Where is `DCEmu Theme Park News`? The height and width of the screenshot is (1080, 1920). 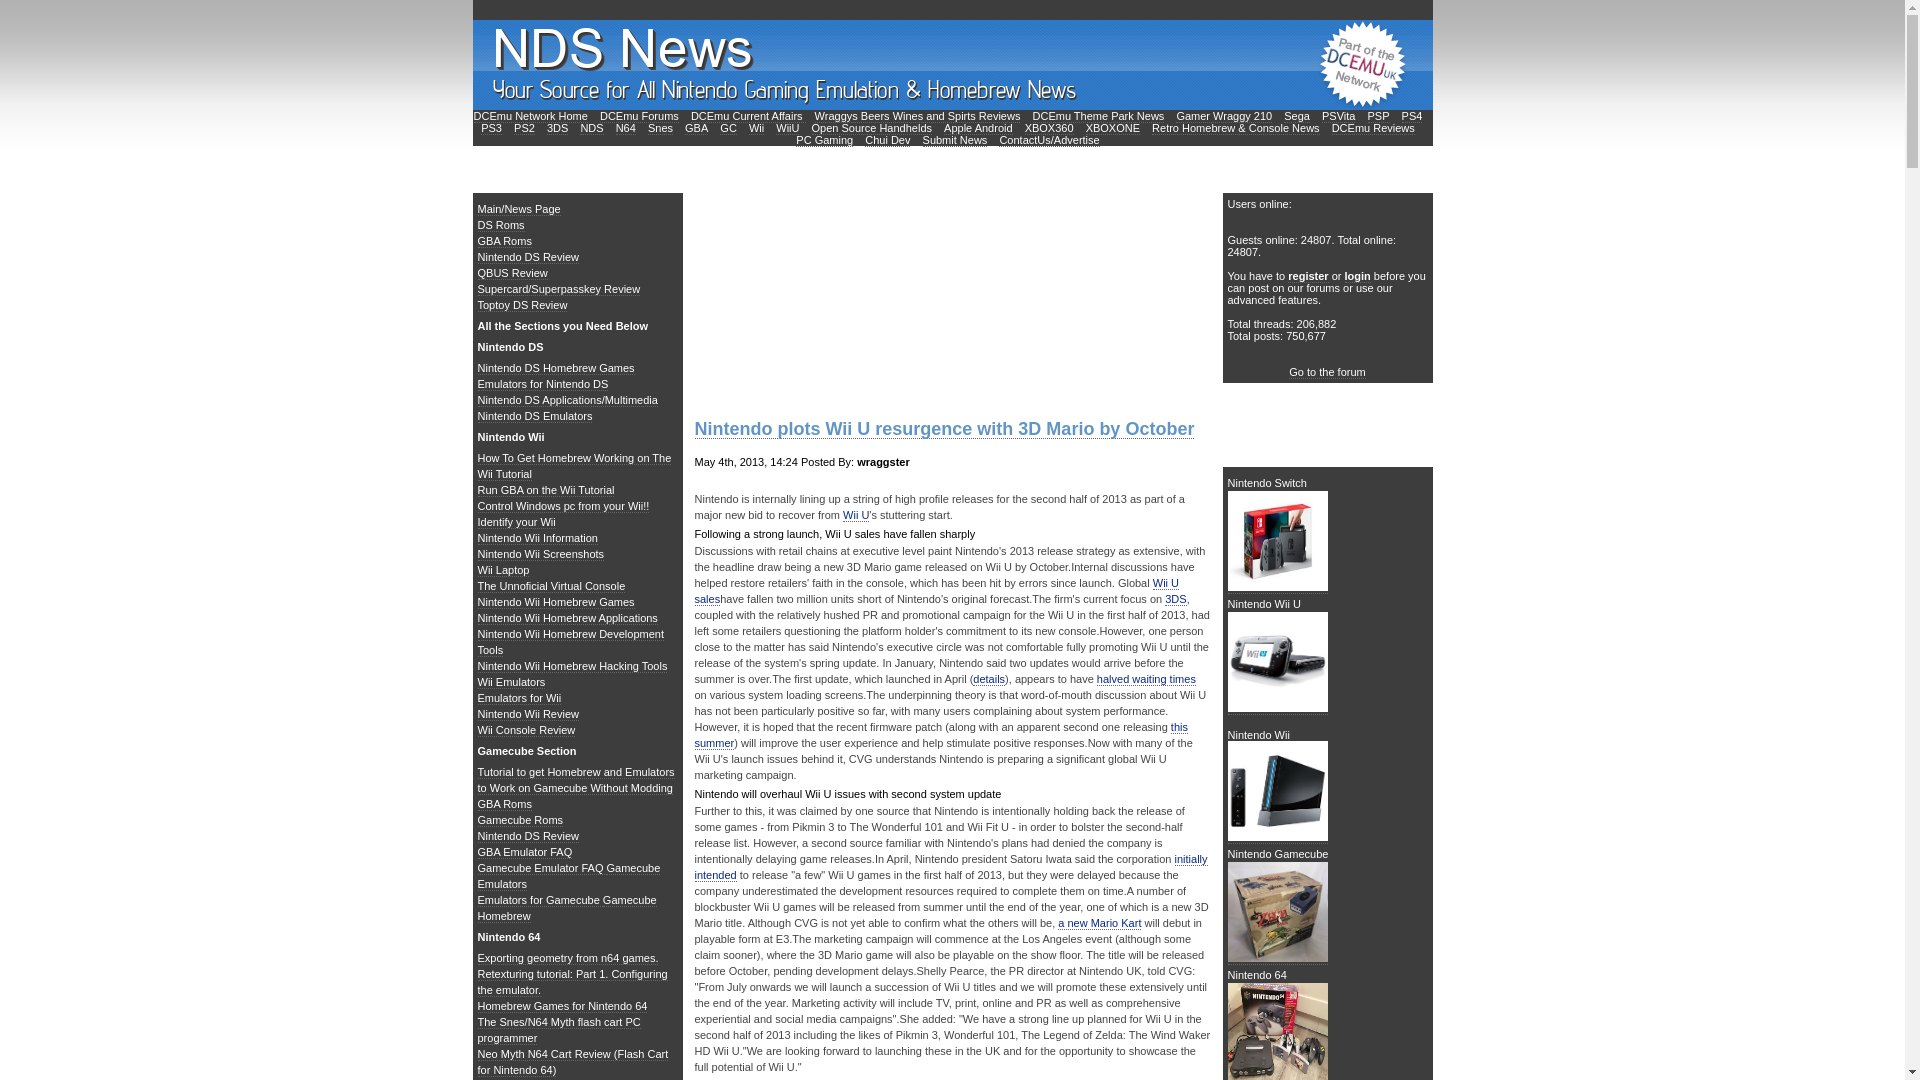
DCEmu Theme Park News is located at coordinates (1098, 116).